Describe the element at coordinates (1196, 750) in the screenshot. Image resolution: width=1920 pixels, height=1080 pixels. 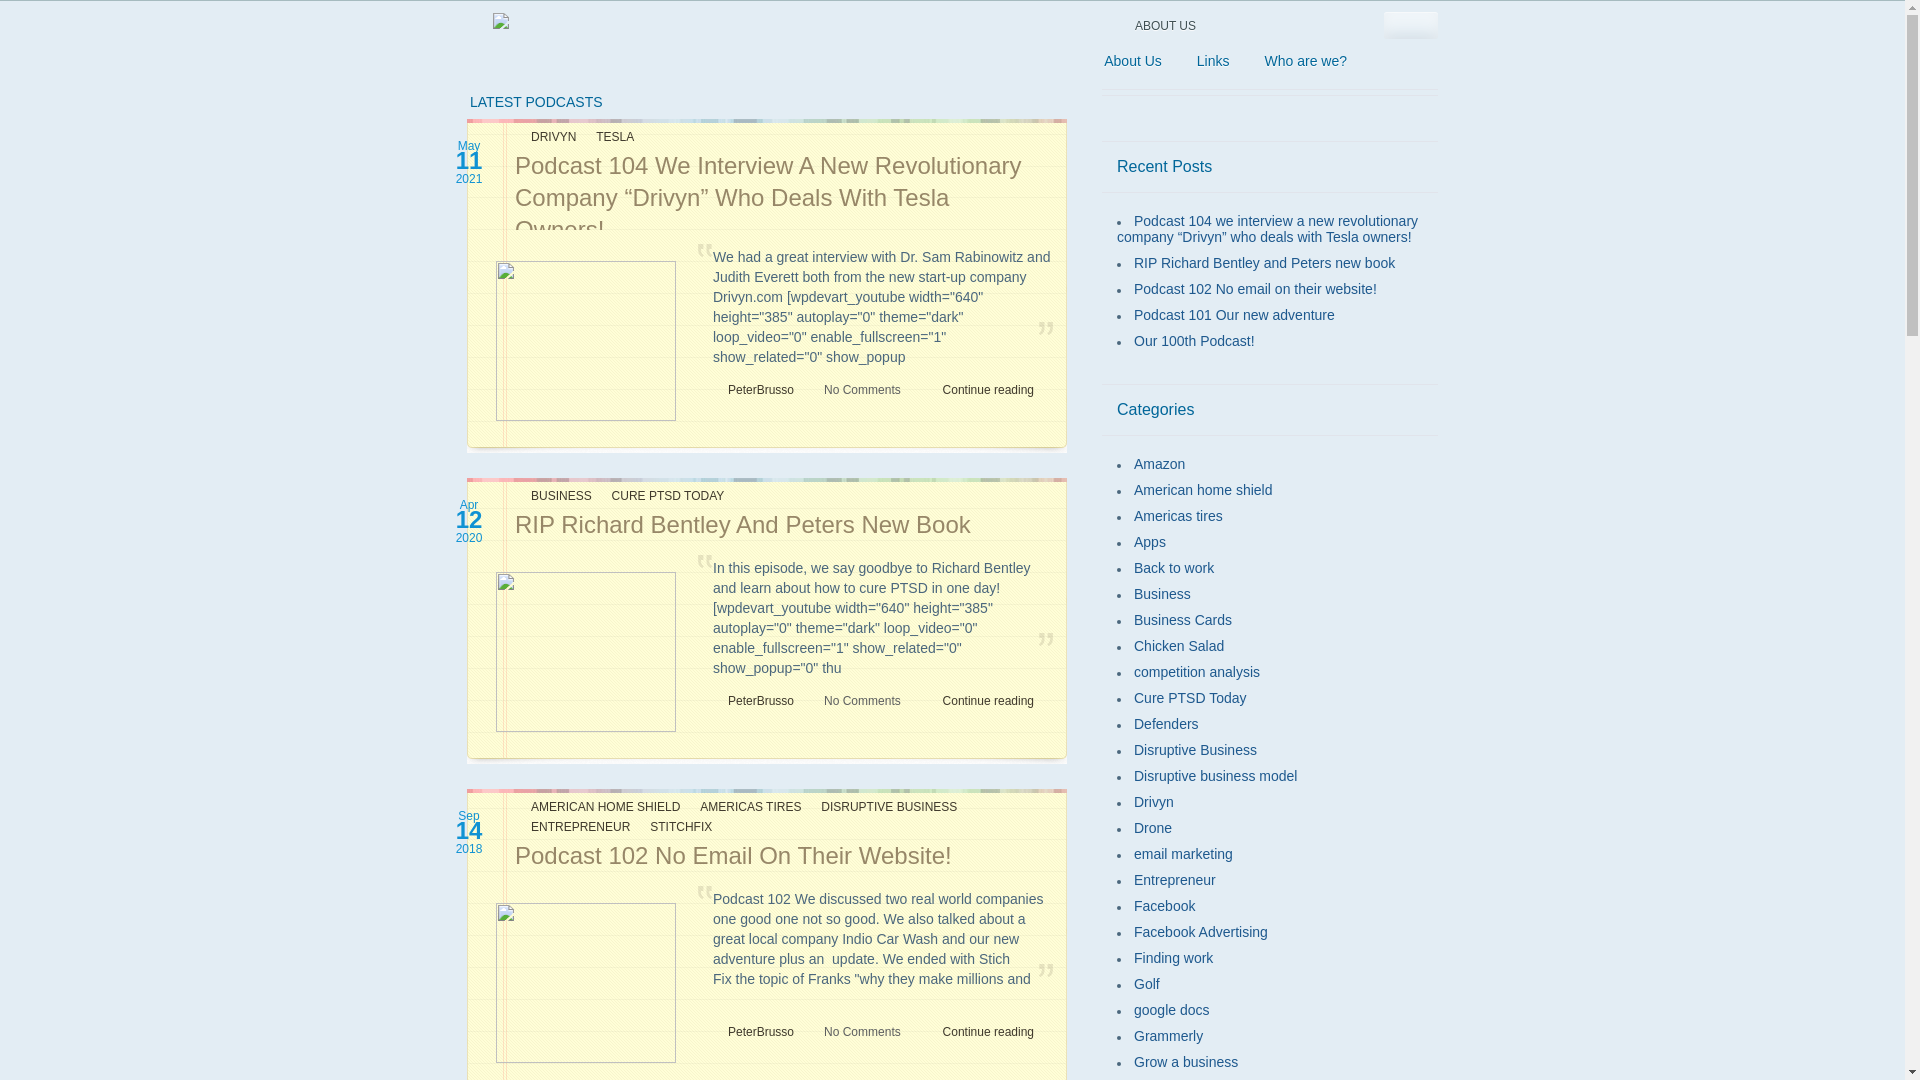
I see `Disruptive Business` at that location.